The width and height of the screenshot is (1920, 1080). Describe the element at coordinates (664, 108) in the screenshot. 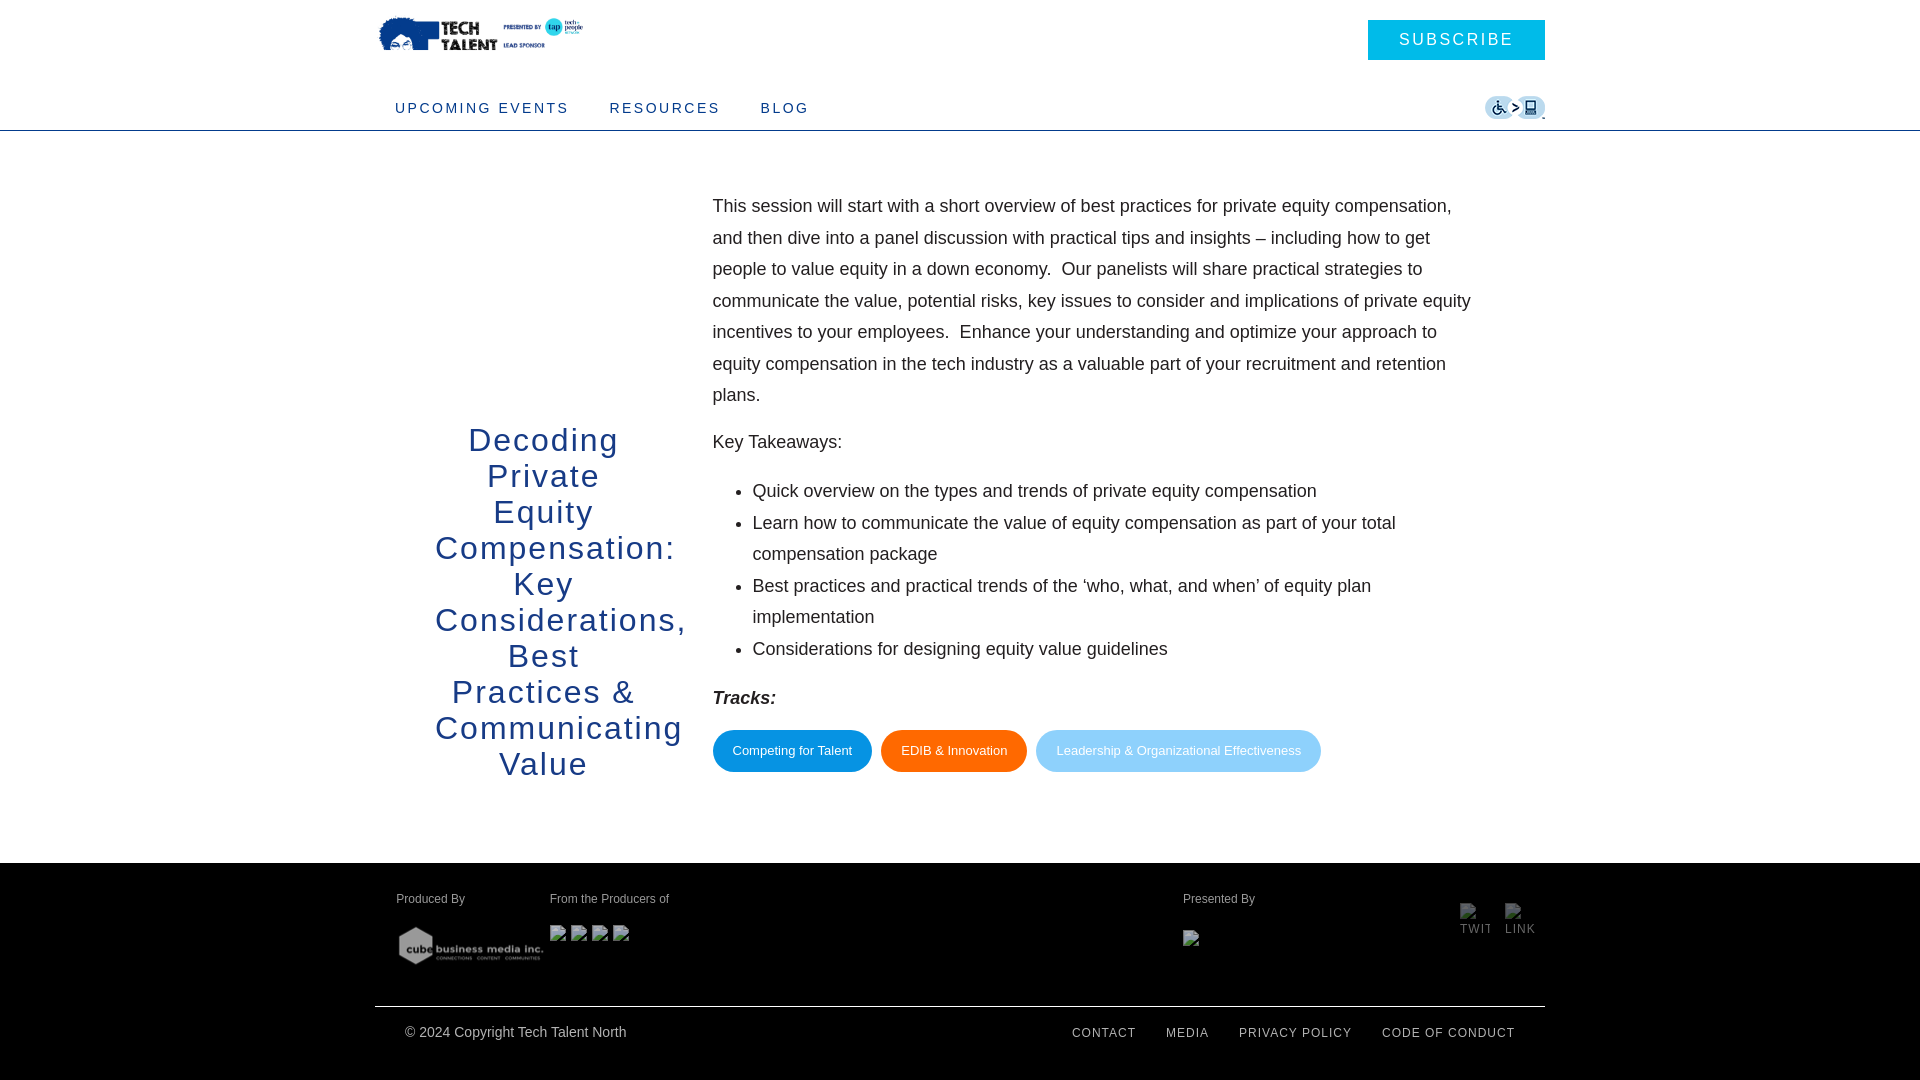

I see `RESOURCES` at that location.